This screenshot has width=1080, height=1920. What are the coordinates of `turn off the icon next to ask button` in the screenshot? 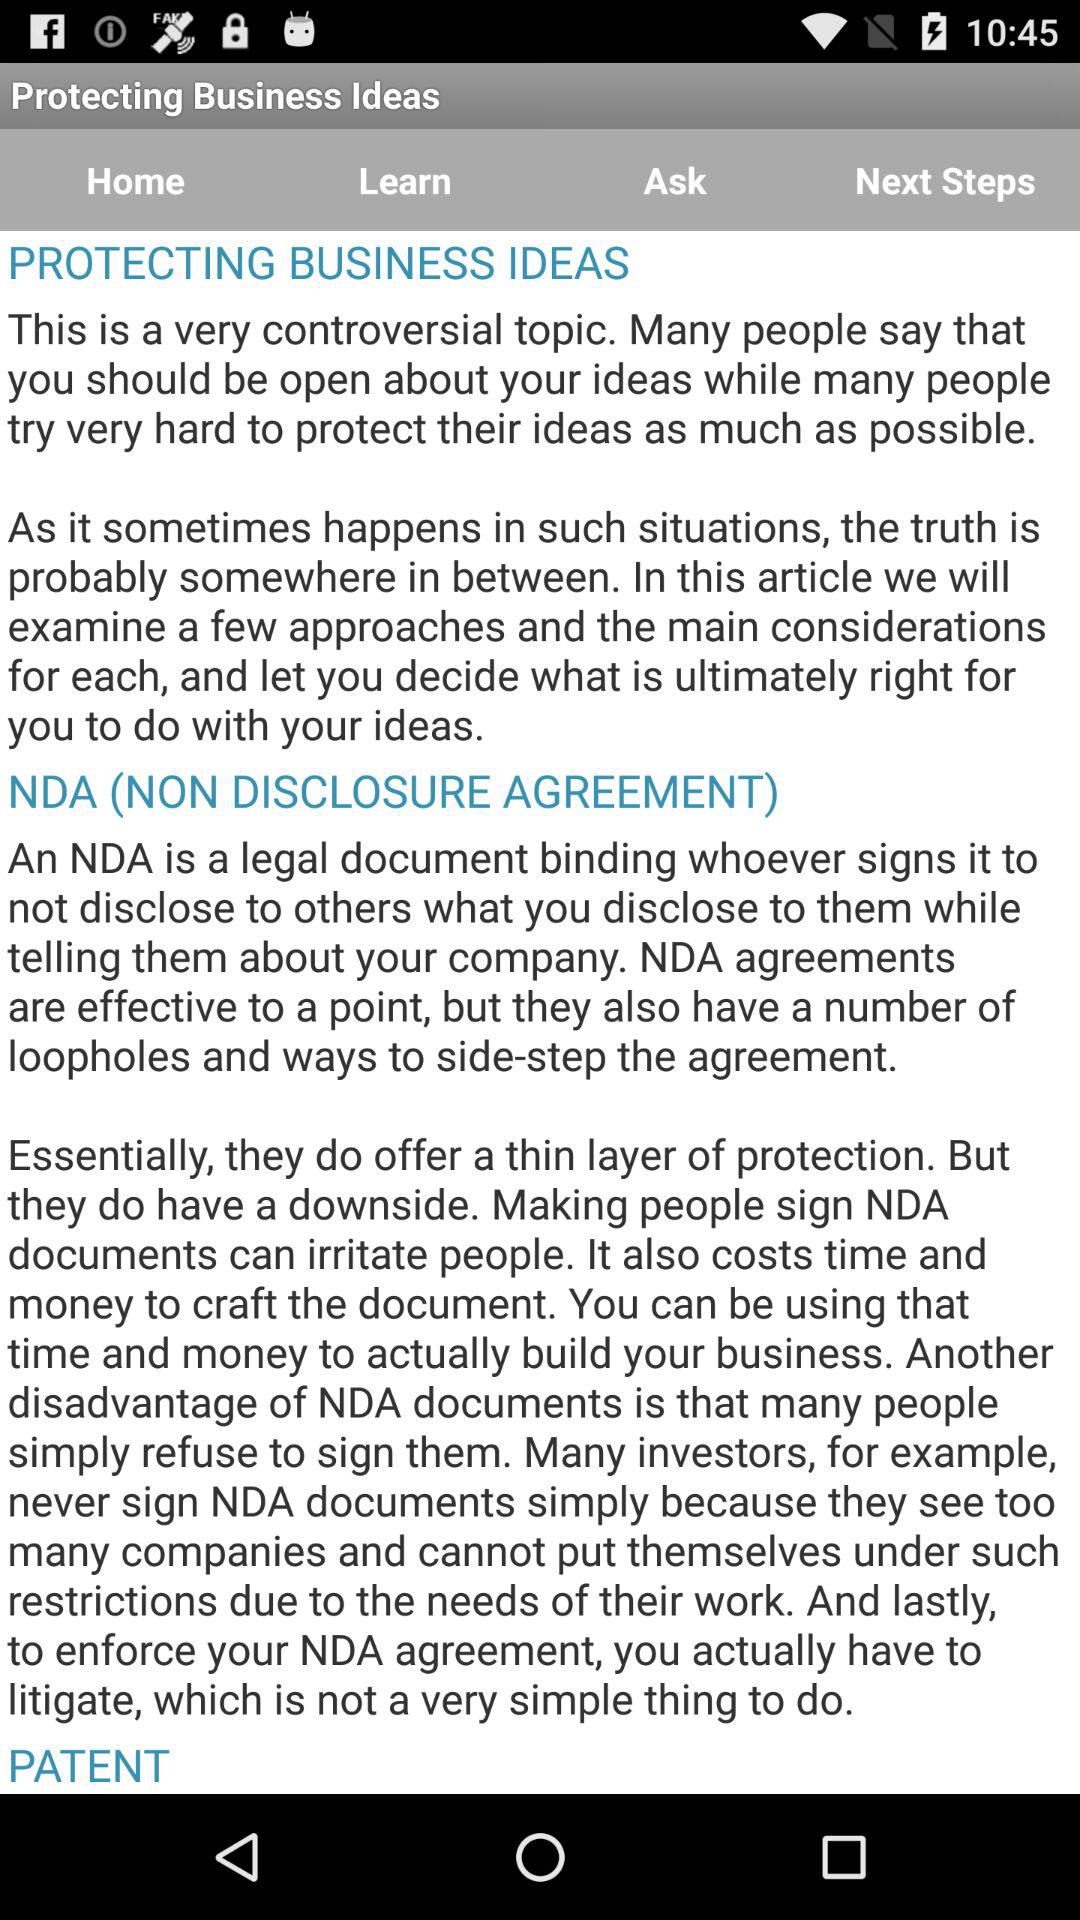 It's located at (945, 180).